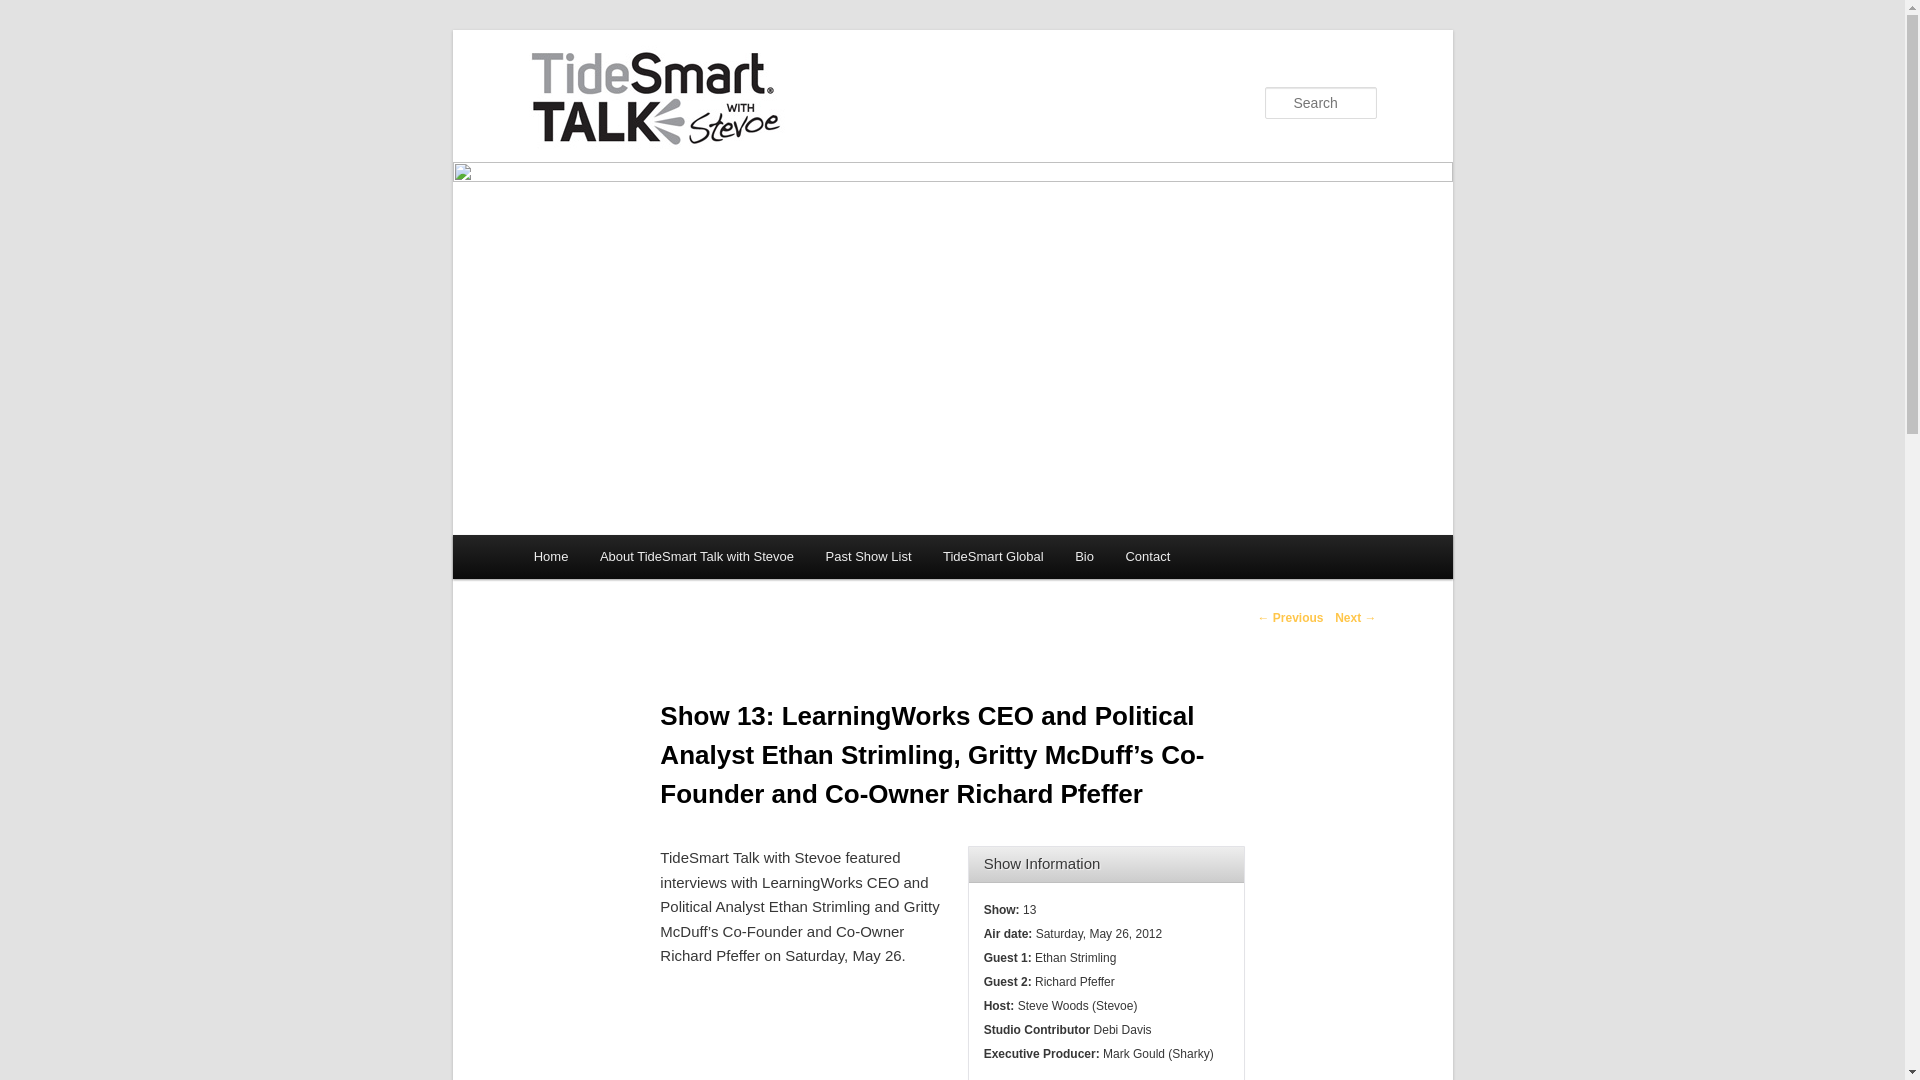 Image resolution: width=1920 pixels, height=1080 pixels. What do you see at coordinates (623, 560) in the screenshot?
I see `Skip to primary content` at bounding box center [623, 560].